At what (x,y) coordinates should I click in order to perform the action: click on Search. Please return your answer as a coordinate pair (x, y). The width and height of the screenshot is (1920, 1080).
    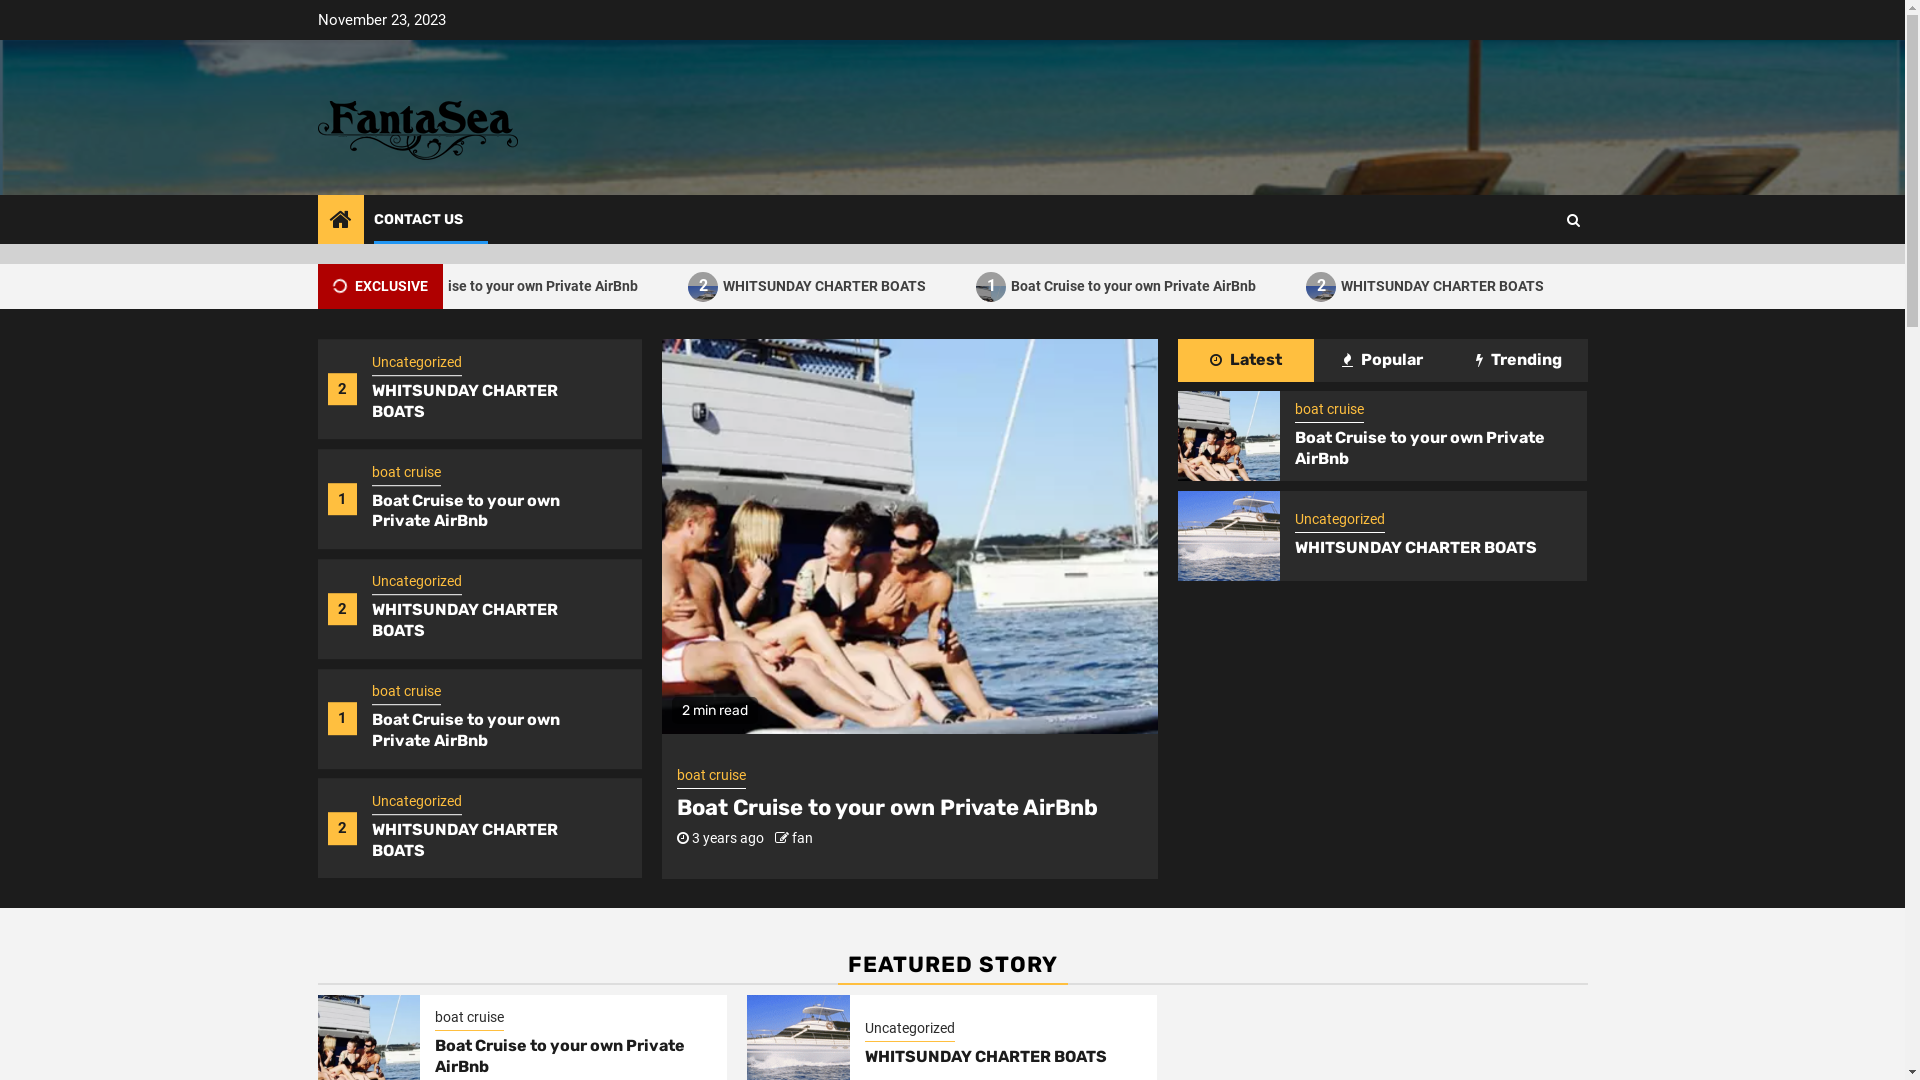
    Looking at the image, I should click on (1534, 280).